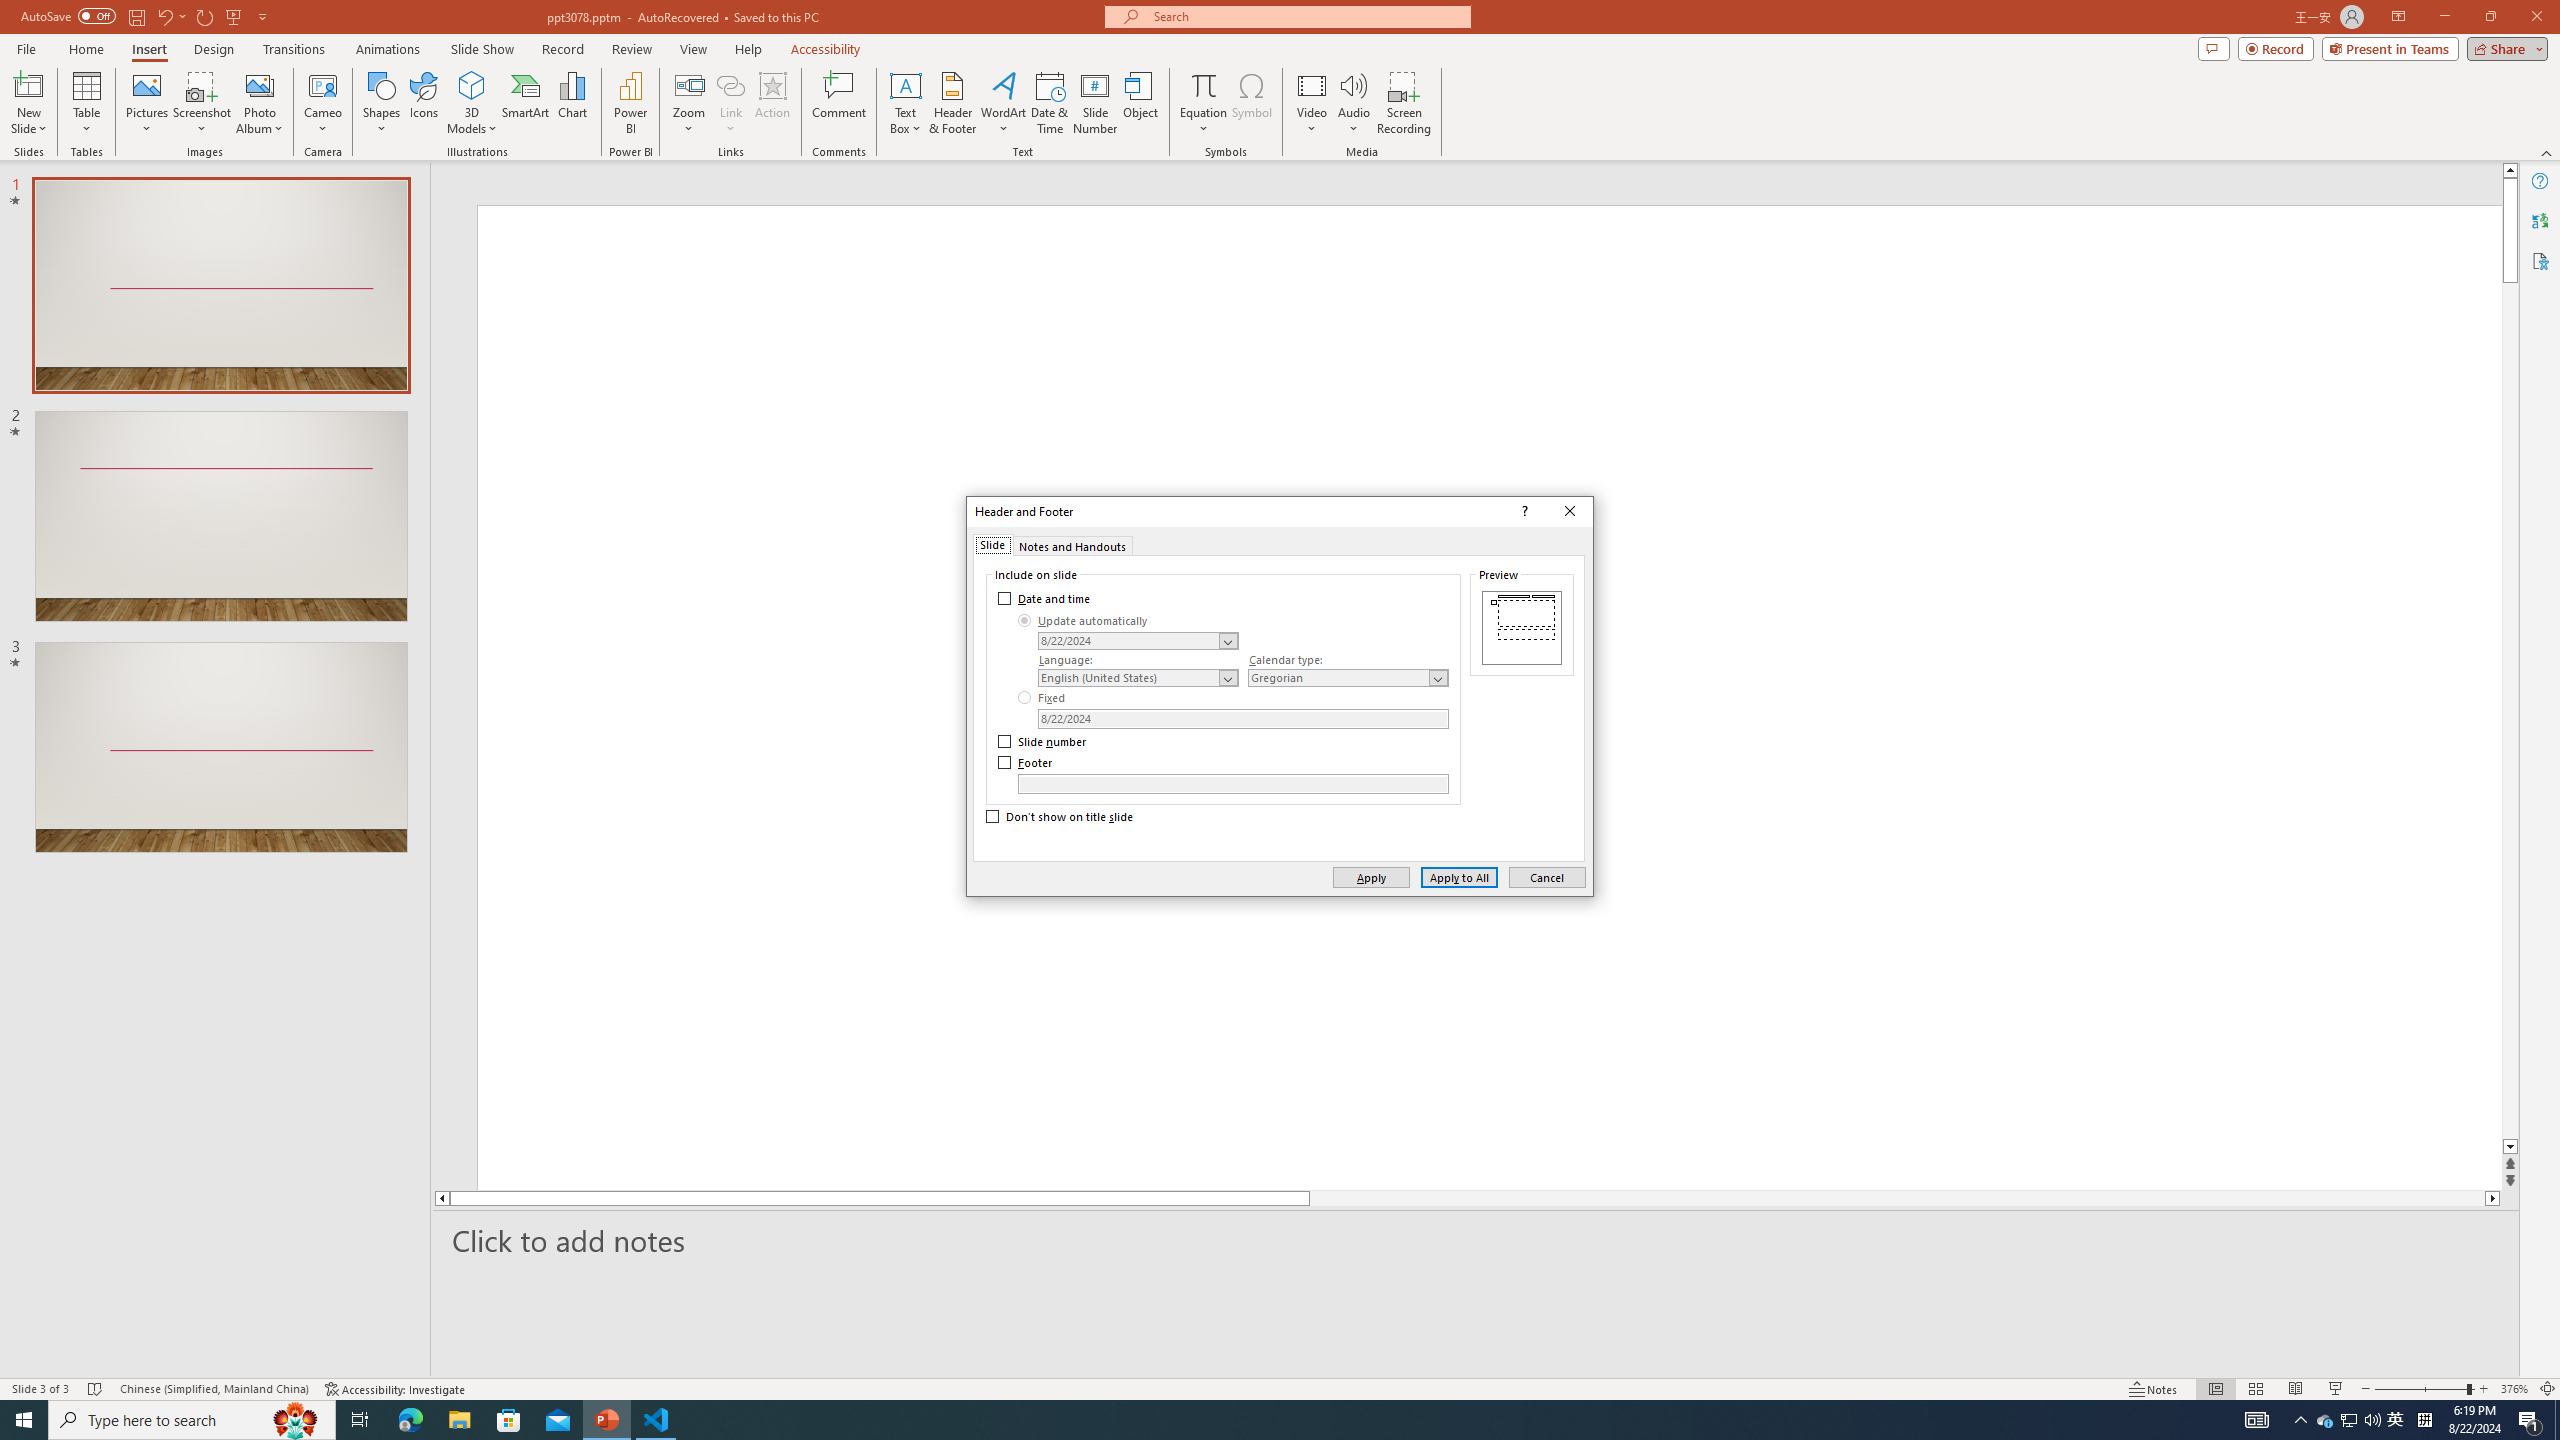 This screenshot has height=1440, width=2560. Describe the element at coordinates (1084, 621) in the screenshot. I see `Update automatically` at that location.